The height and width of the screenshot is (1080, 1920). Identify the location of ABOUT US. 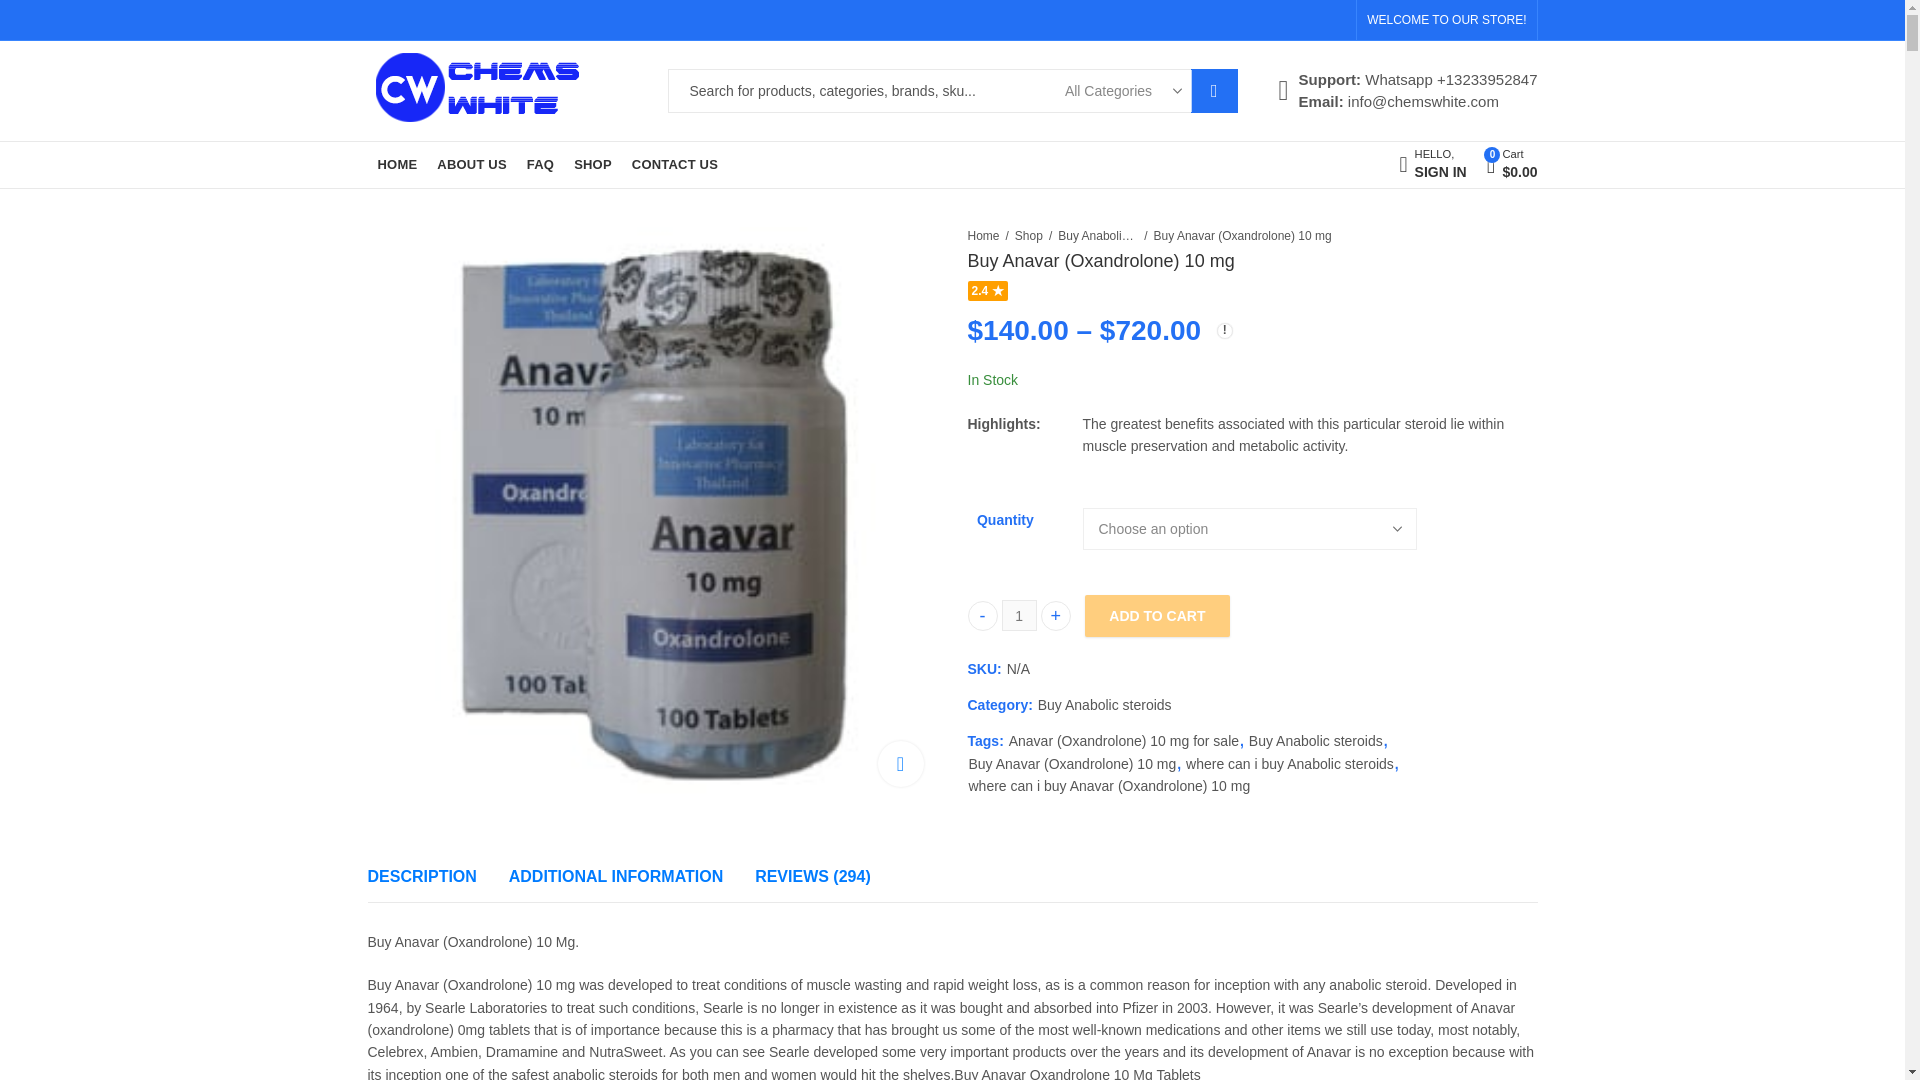
(471, 165).